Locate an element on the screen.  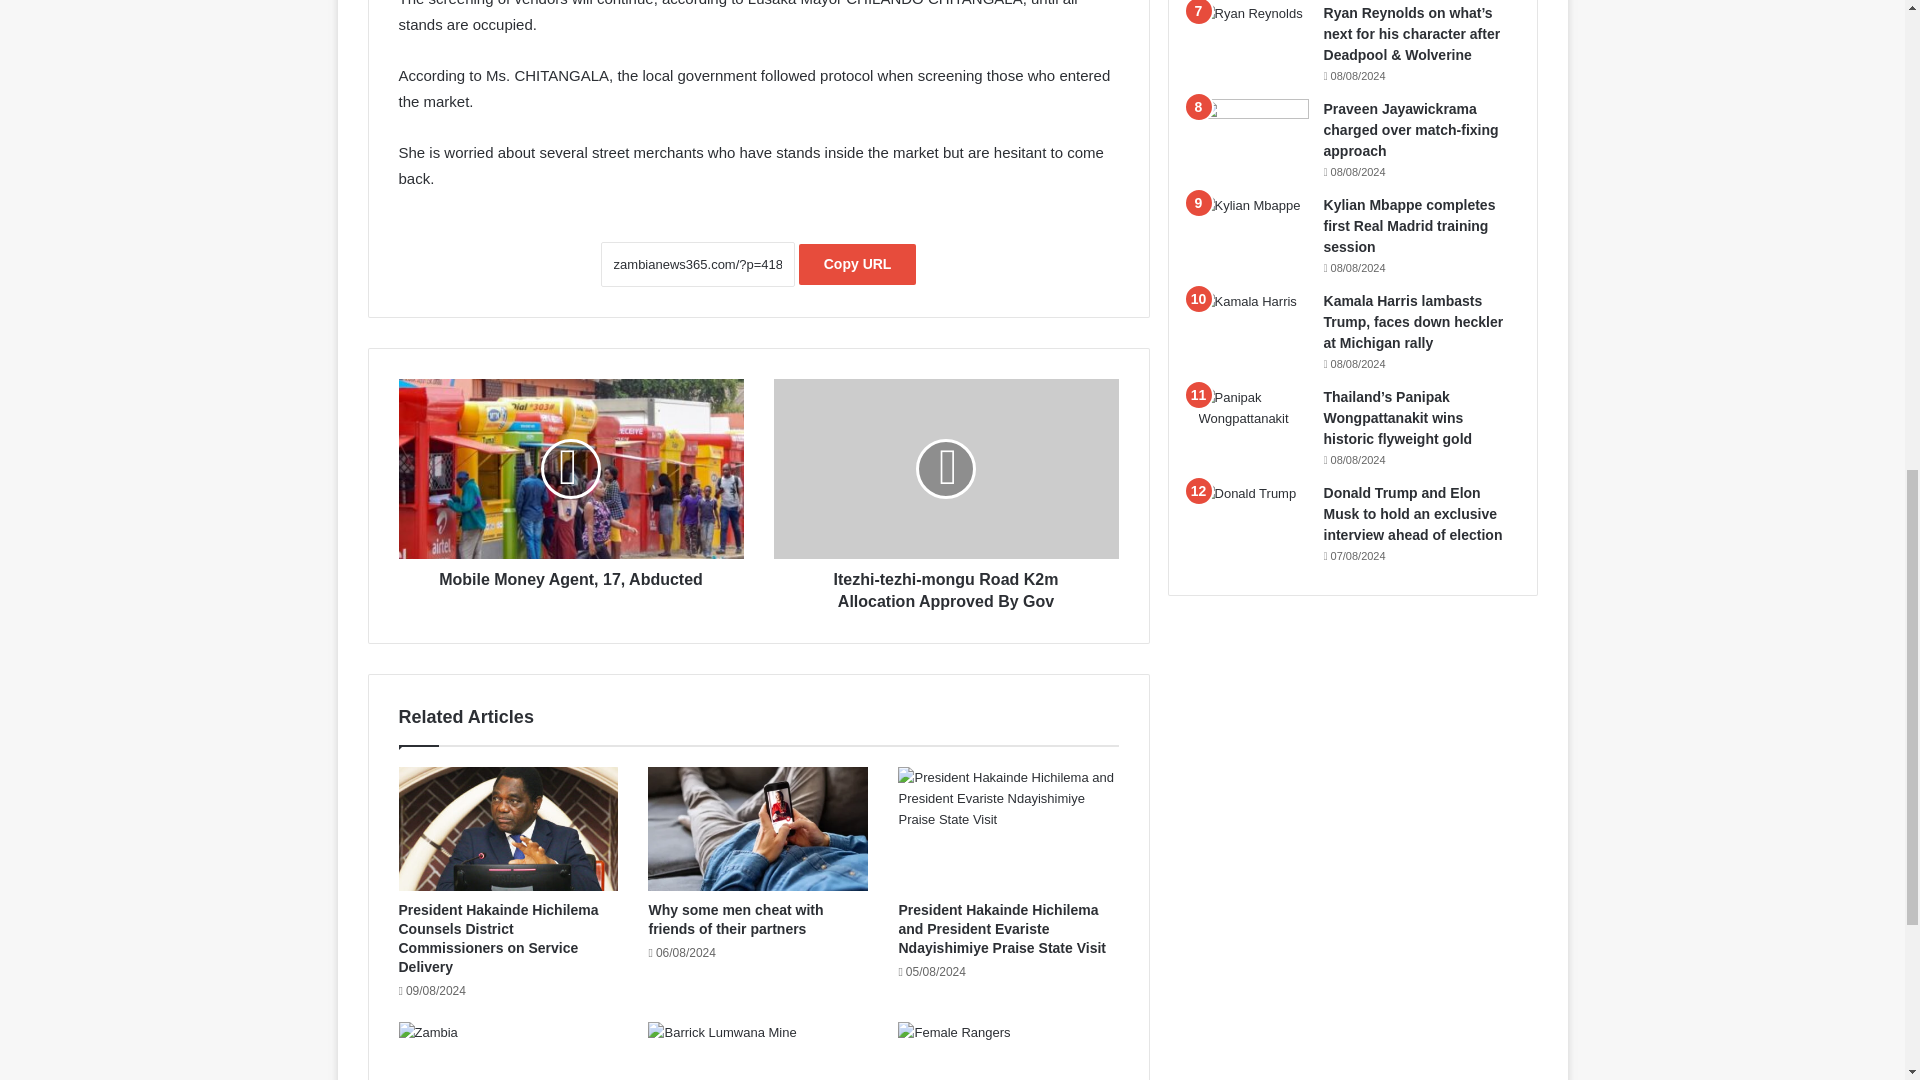
Itezhi-tezhi-mongu Road K2m Allocation Approved By Gov is located at coordinates (946, 586).